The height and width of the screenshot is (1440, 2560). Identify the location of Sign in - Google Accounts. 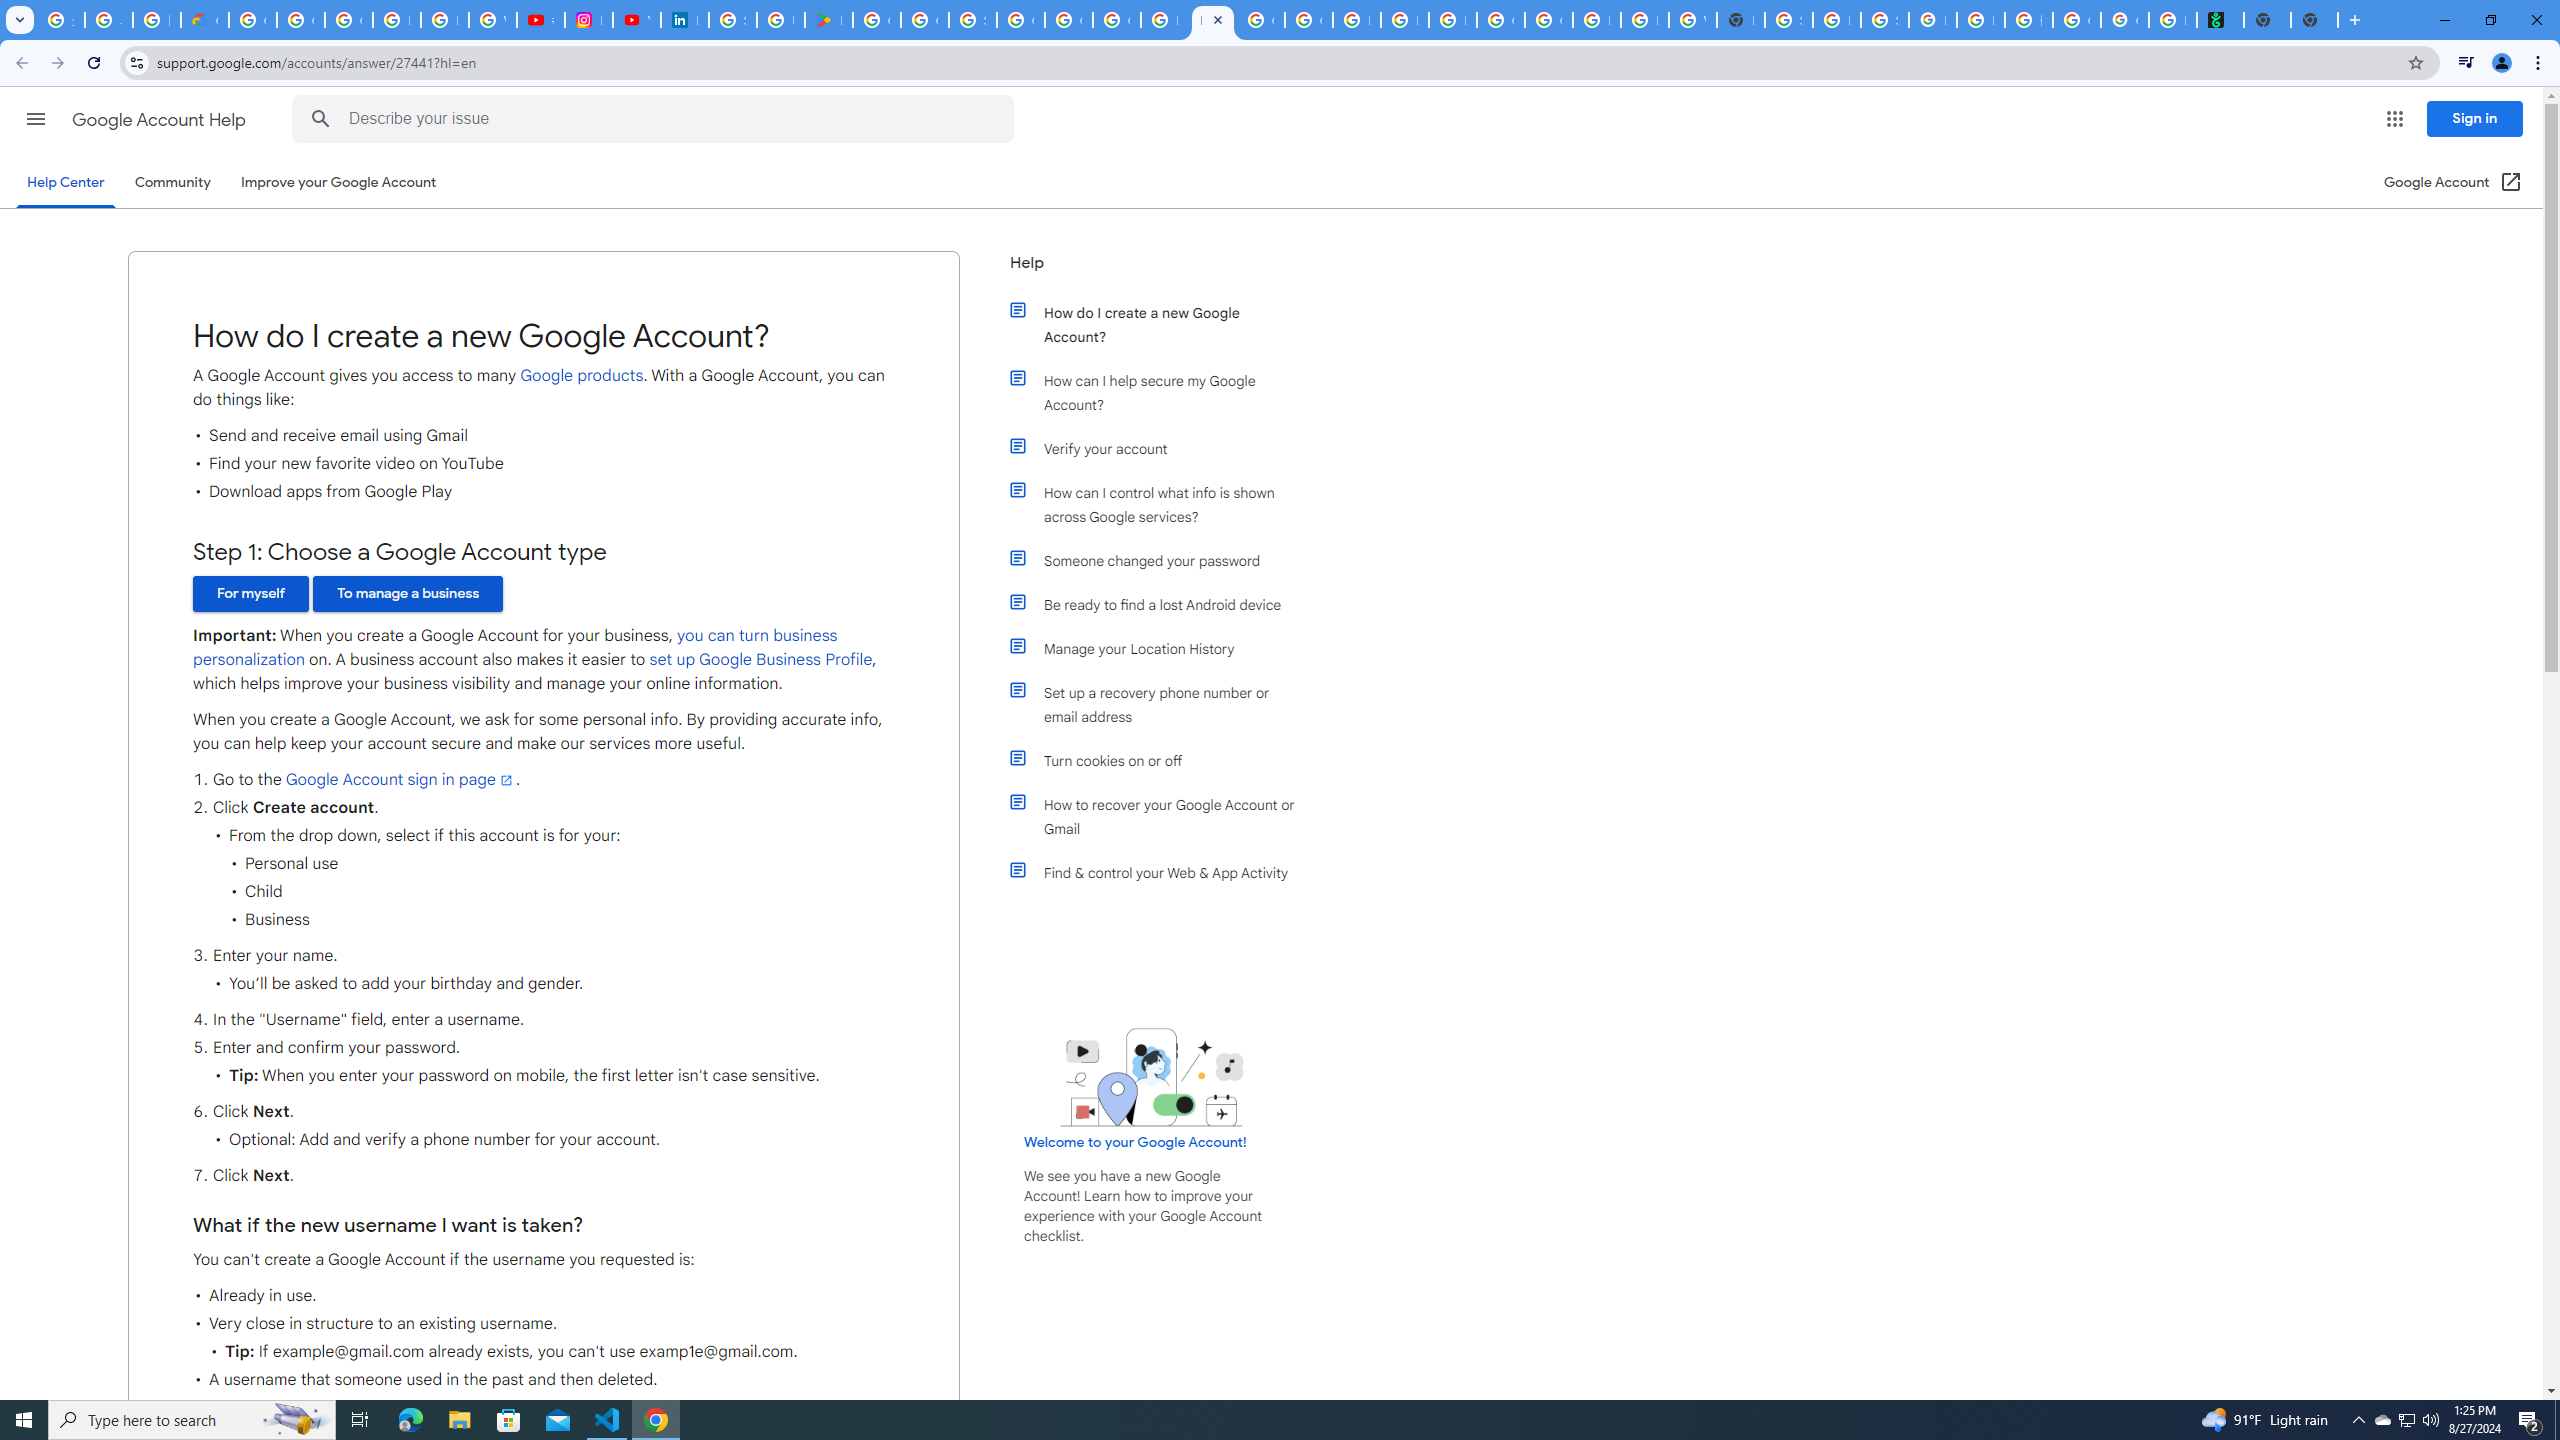
(1789, 20).